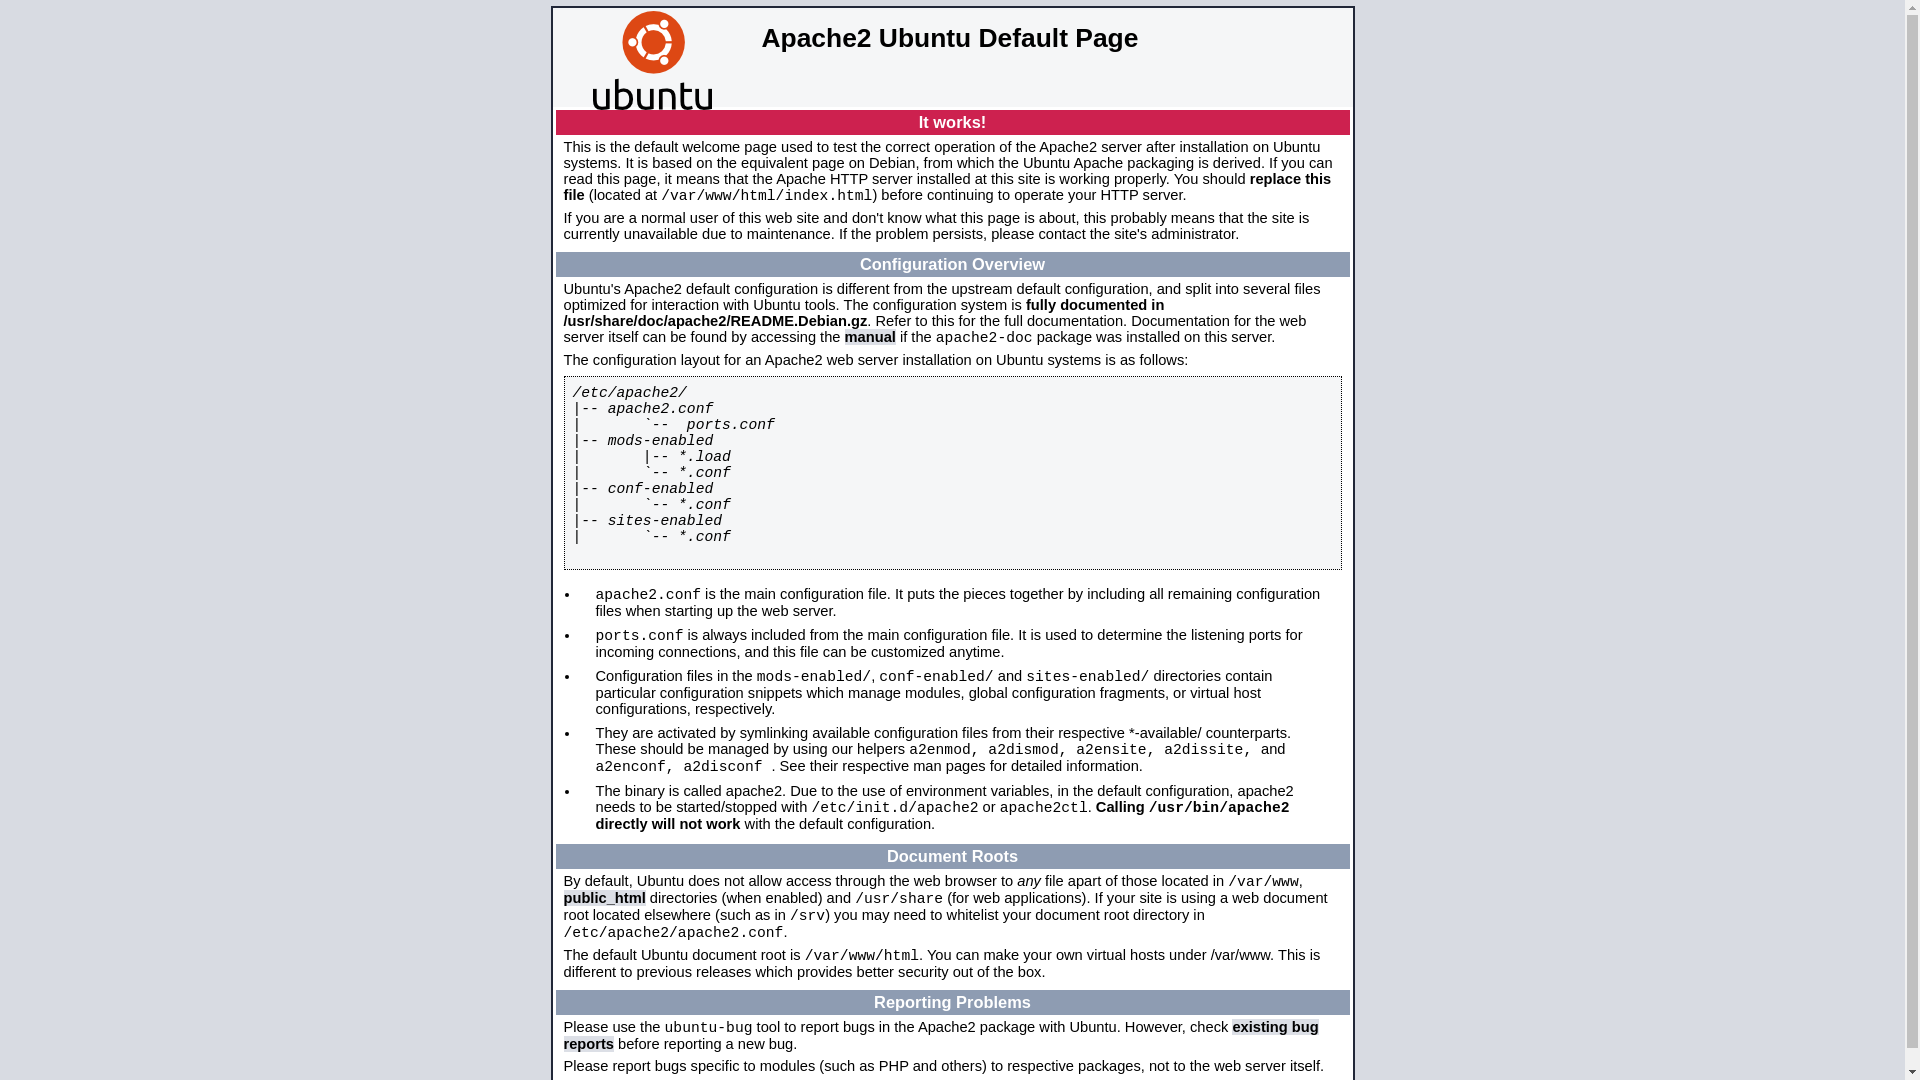 Image resolution: width=1920 pixels, height=1080 pixels. I want to click on manual, so click(870, 337).